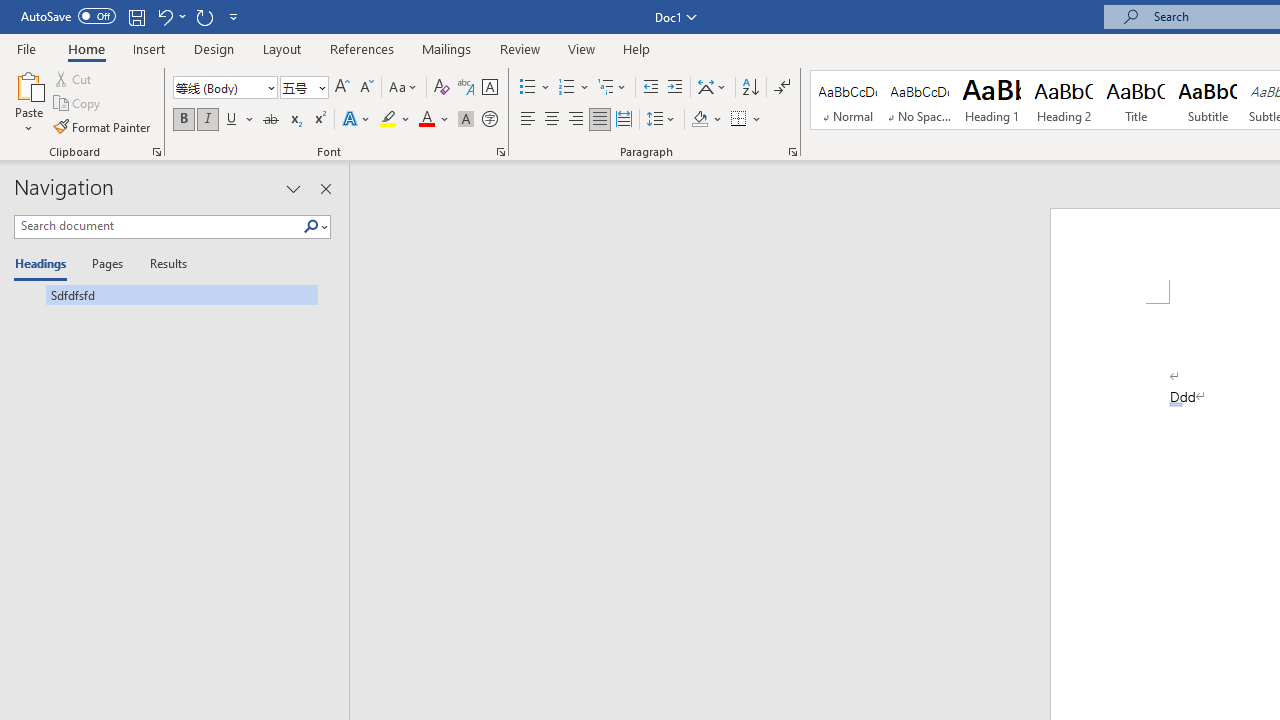 Image resolution: width=1280 pixels, height=720 pixels. Describe the element at coordinates (489, 120) in the screenshot. I see `Enclose Characters...` at that location.